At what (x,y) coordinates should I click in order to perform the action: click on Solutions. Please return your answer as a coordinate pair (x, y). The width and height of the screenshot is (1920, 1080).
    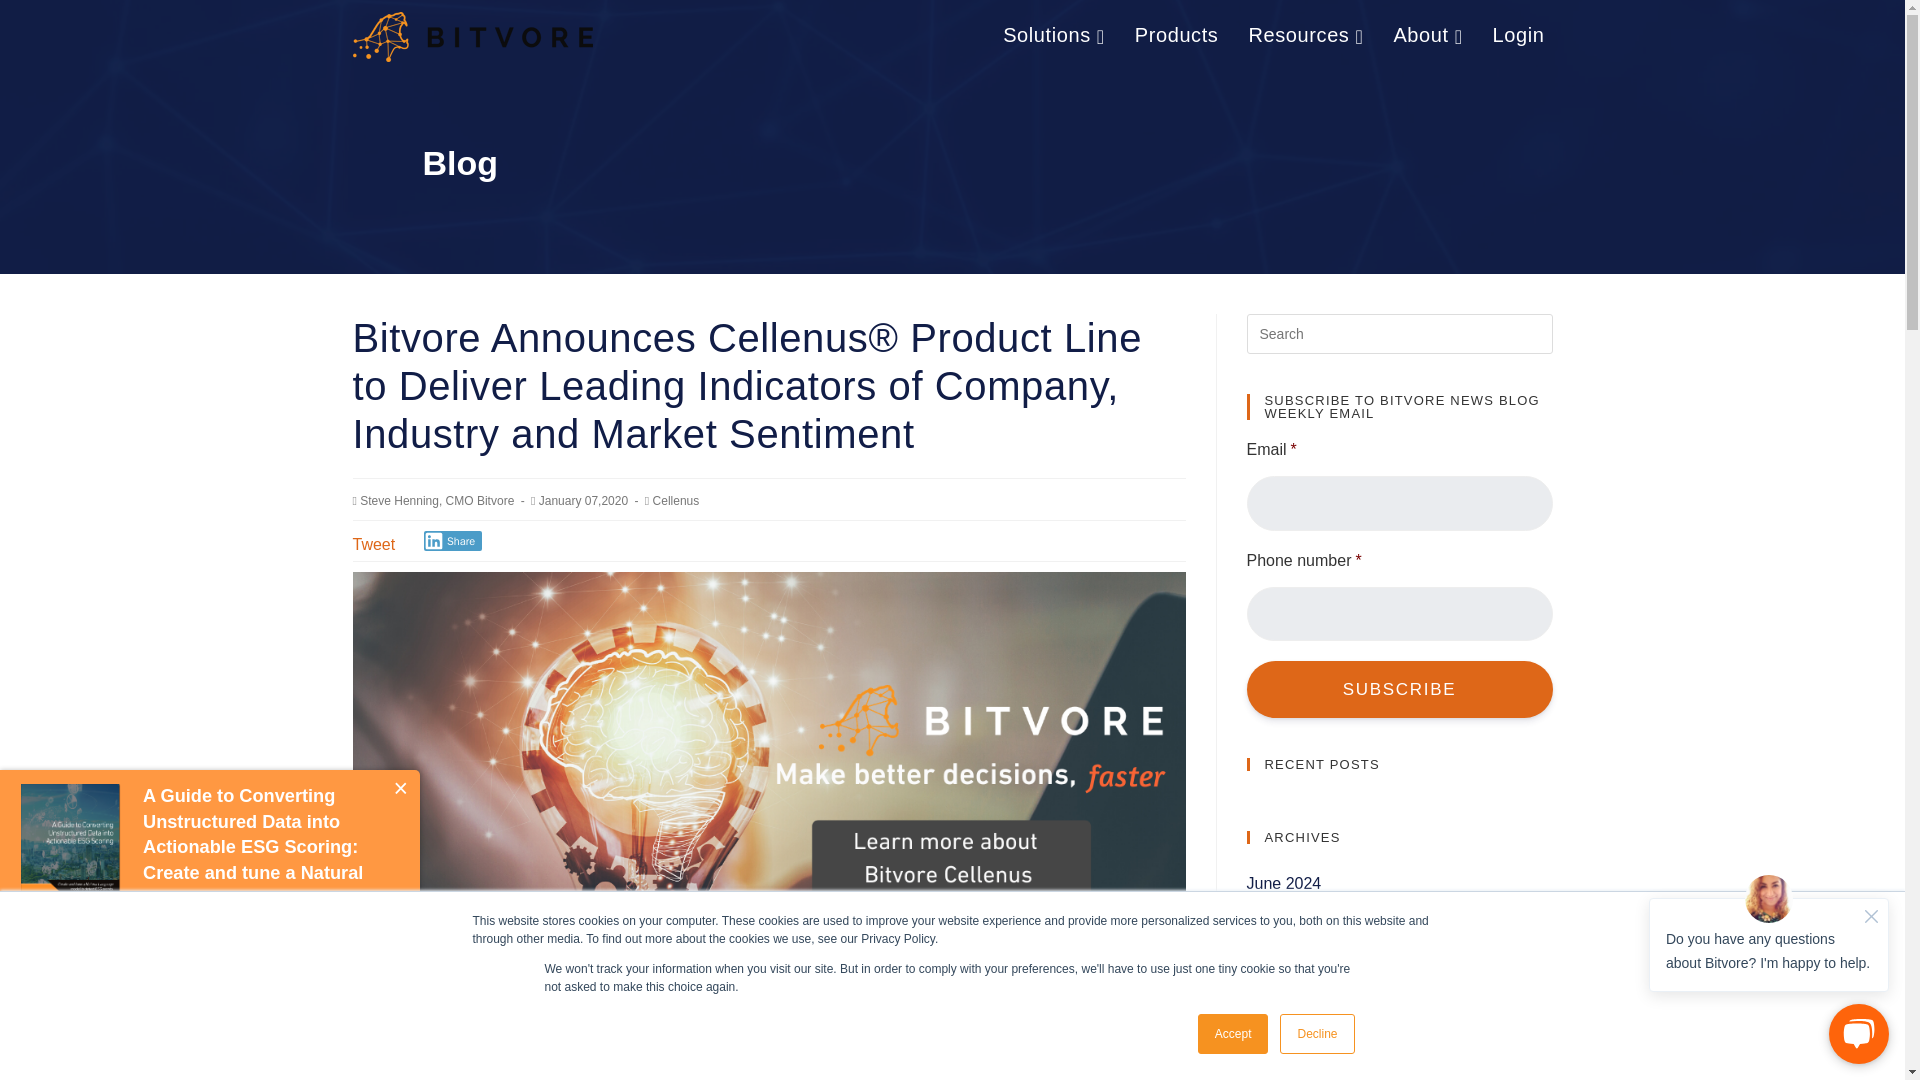
    Looking at the image, I should click on (1054, 36).